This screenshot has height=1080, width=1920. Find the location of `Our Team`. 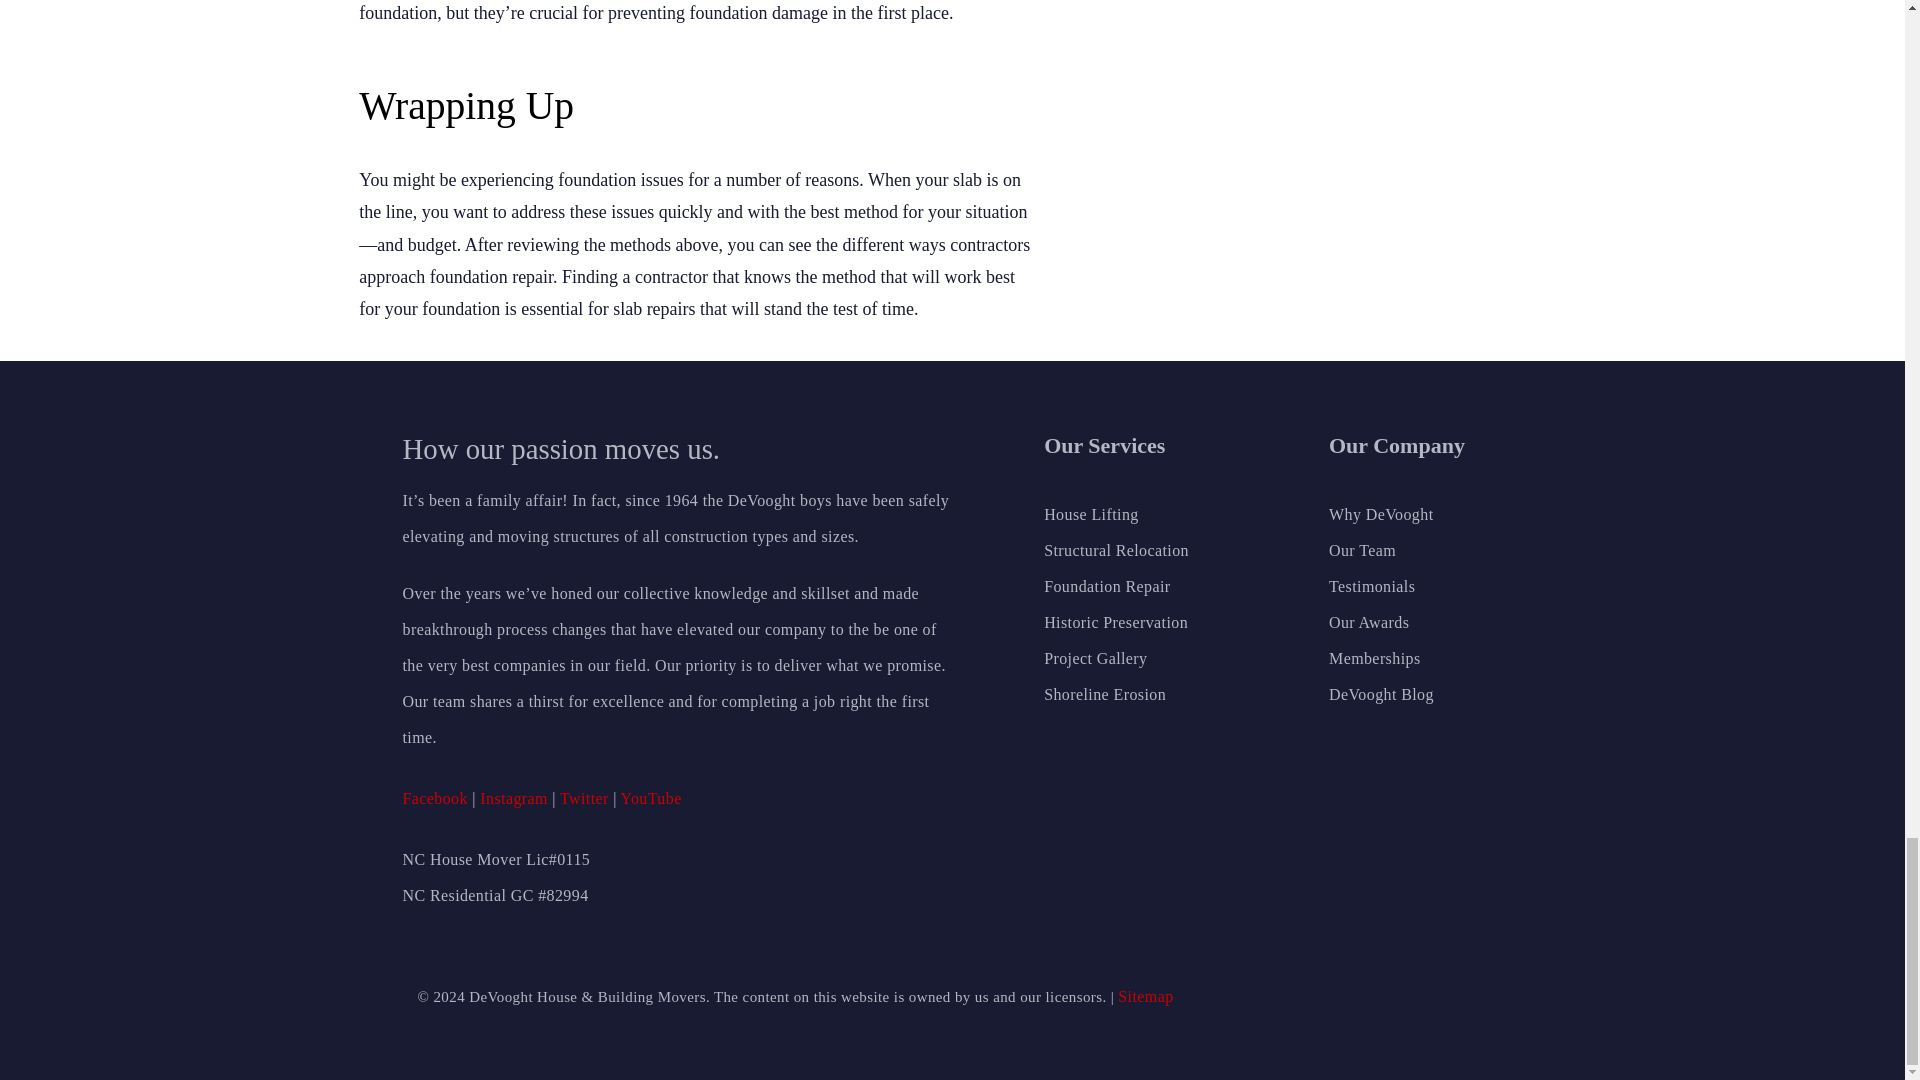

Our Team is located at coordinates (1414, 551).